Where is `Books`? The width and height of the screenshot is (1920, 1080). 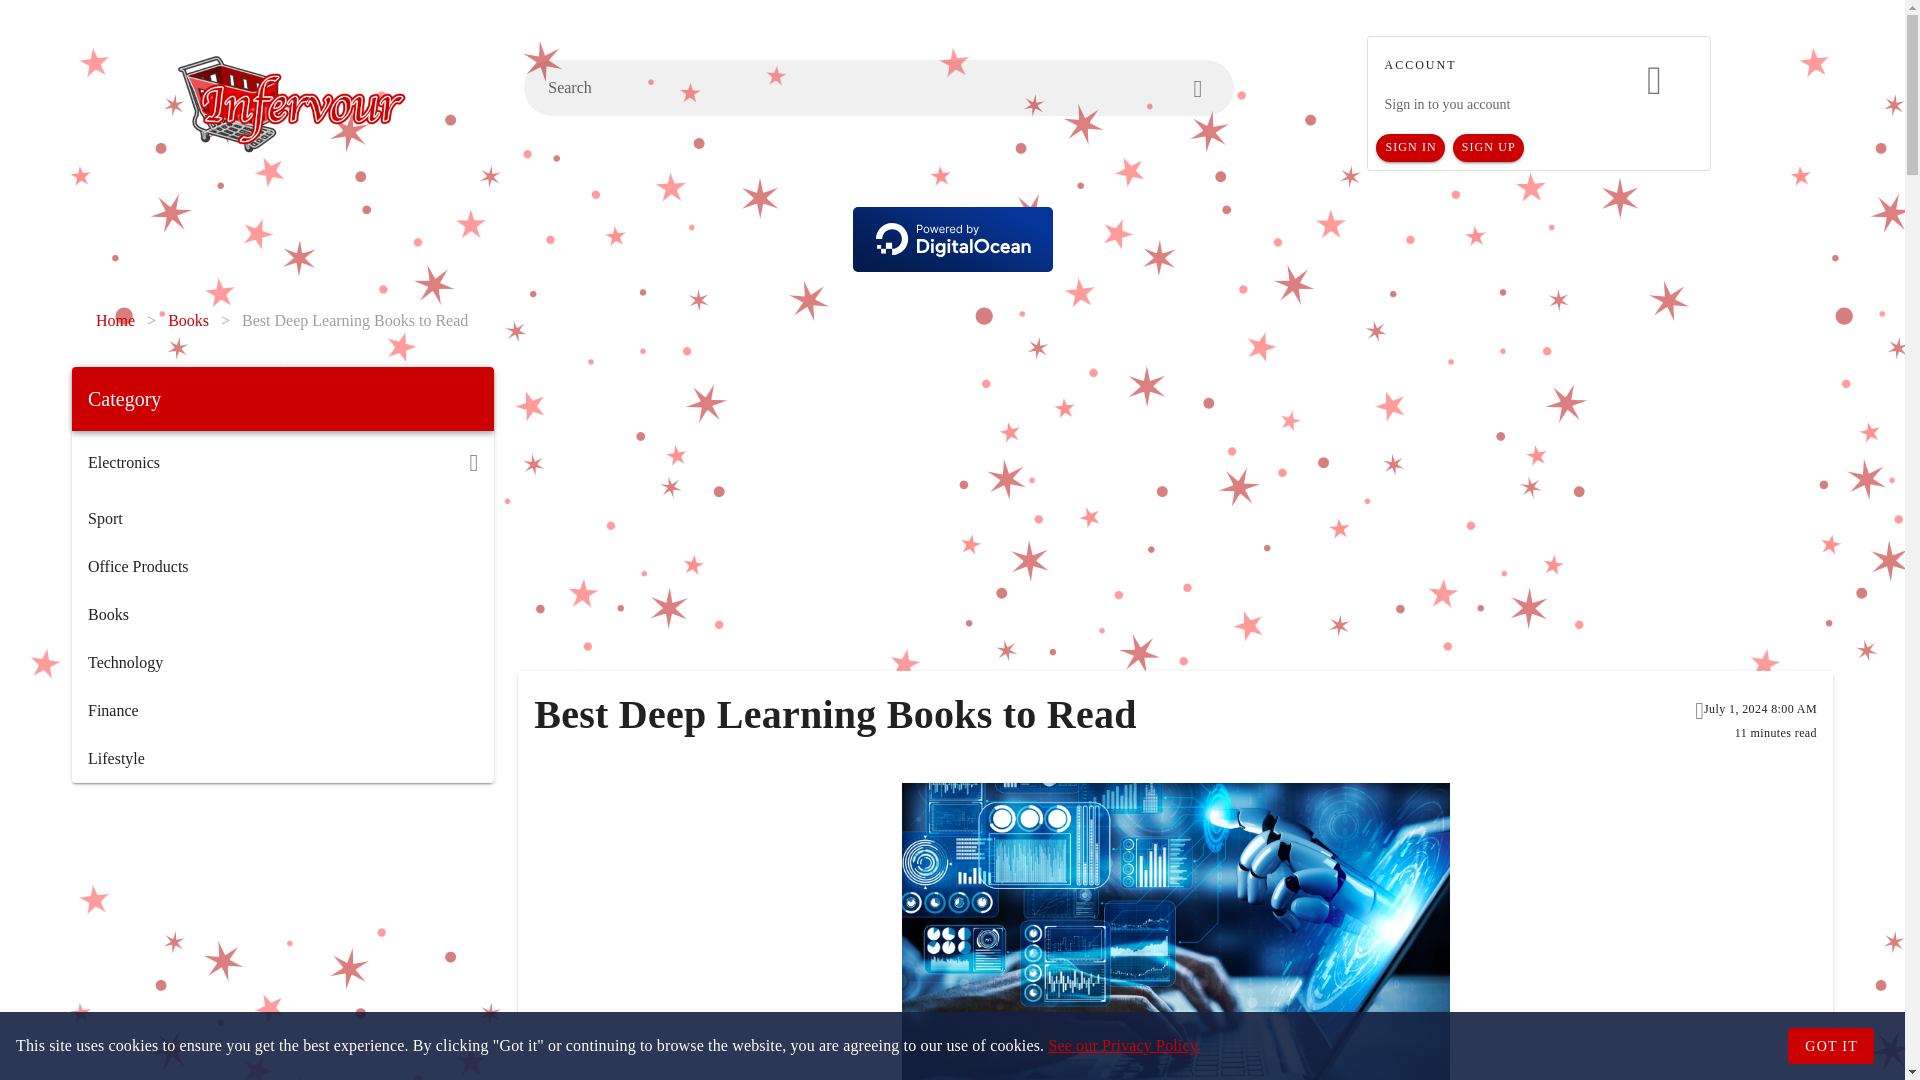 Books is located at coordinates (188, 320).